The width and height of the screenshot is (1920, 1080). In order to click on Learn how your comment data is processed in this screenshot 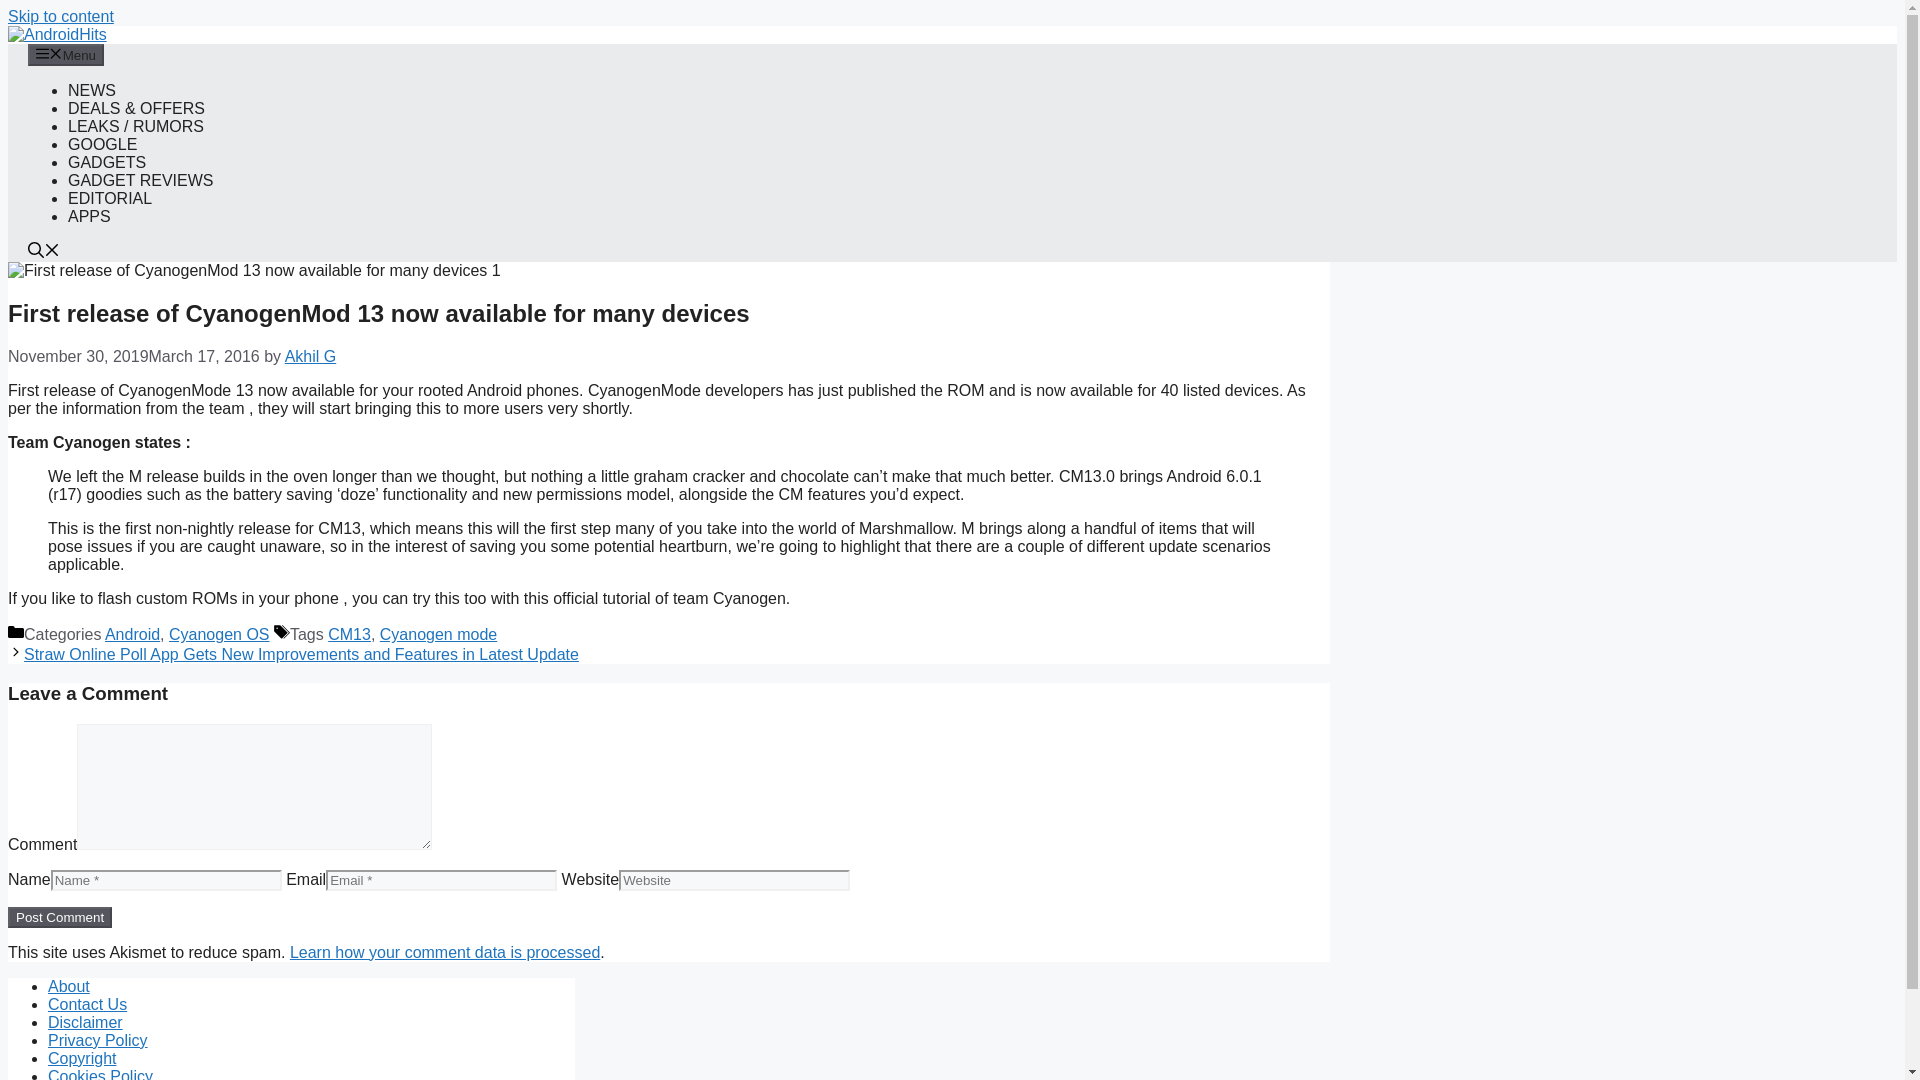, I will do `click(444, 952)`.